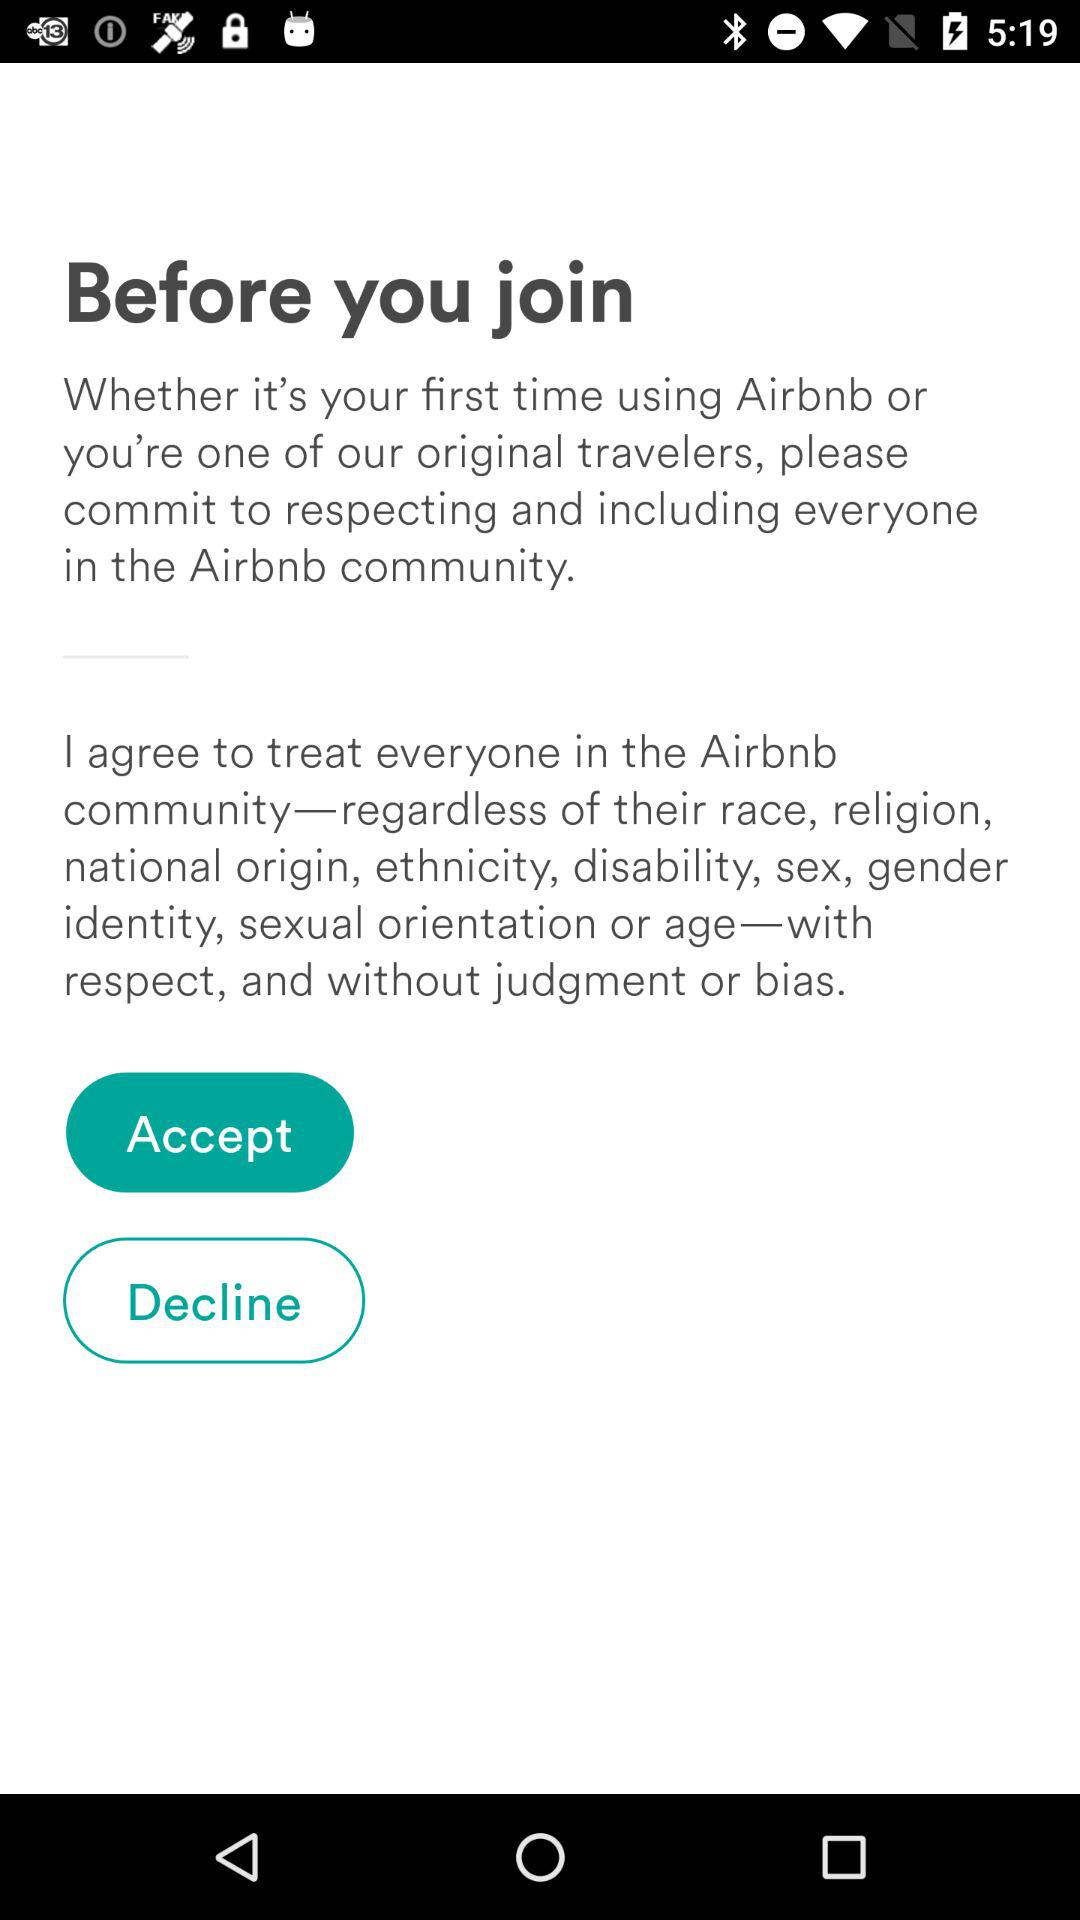  Describe the element at coordinates (210, 1132) in the screenshot. I see `select accept item` at that location.